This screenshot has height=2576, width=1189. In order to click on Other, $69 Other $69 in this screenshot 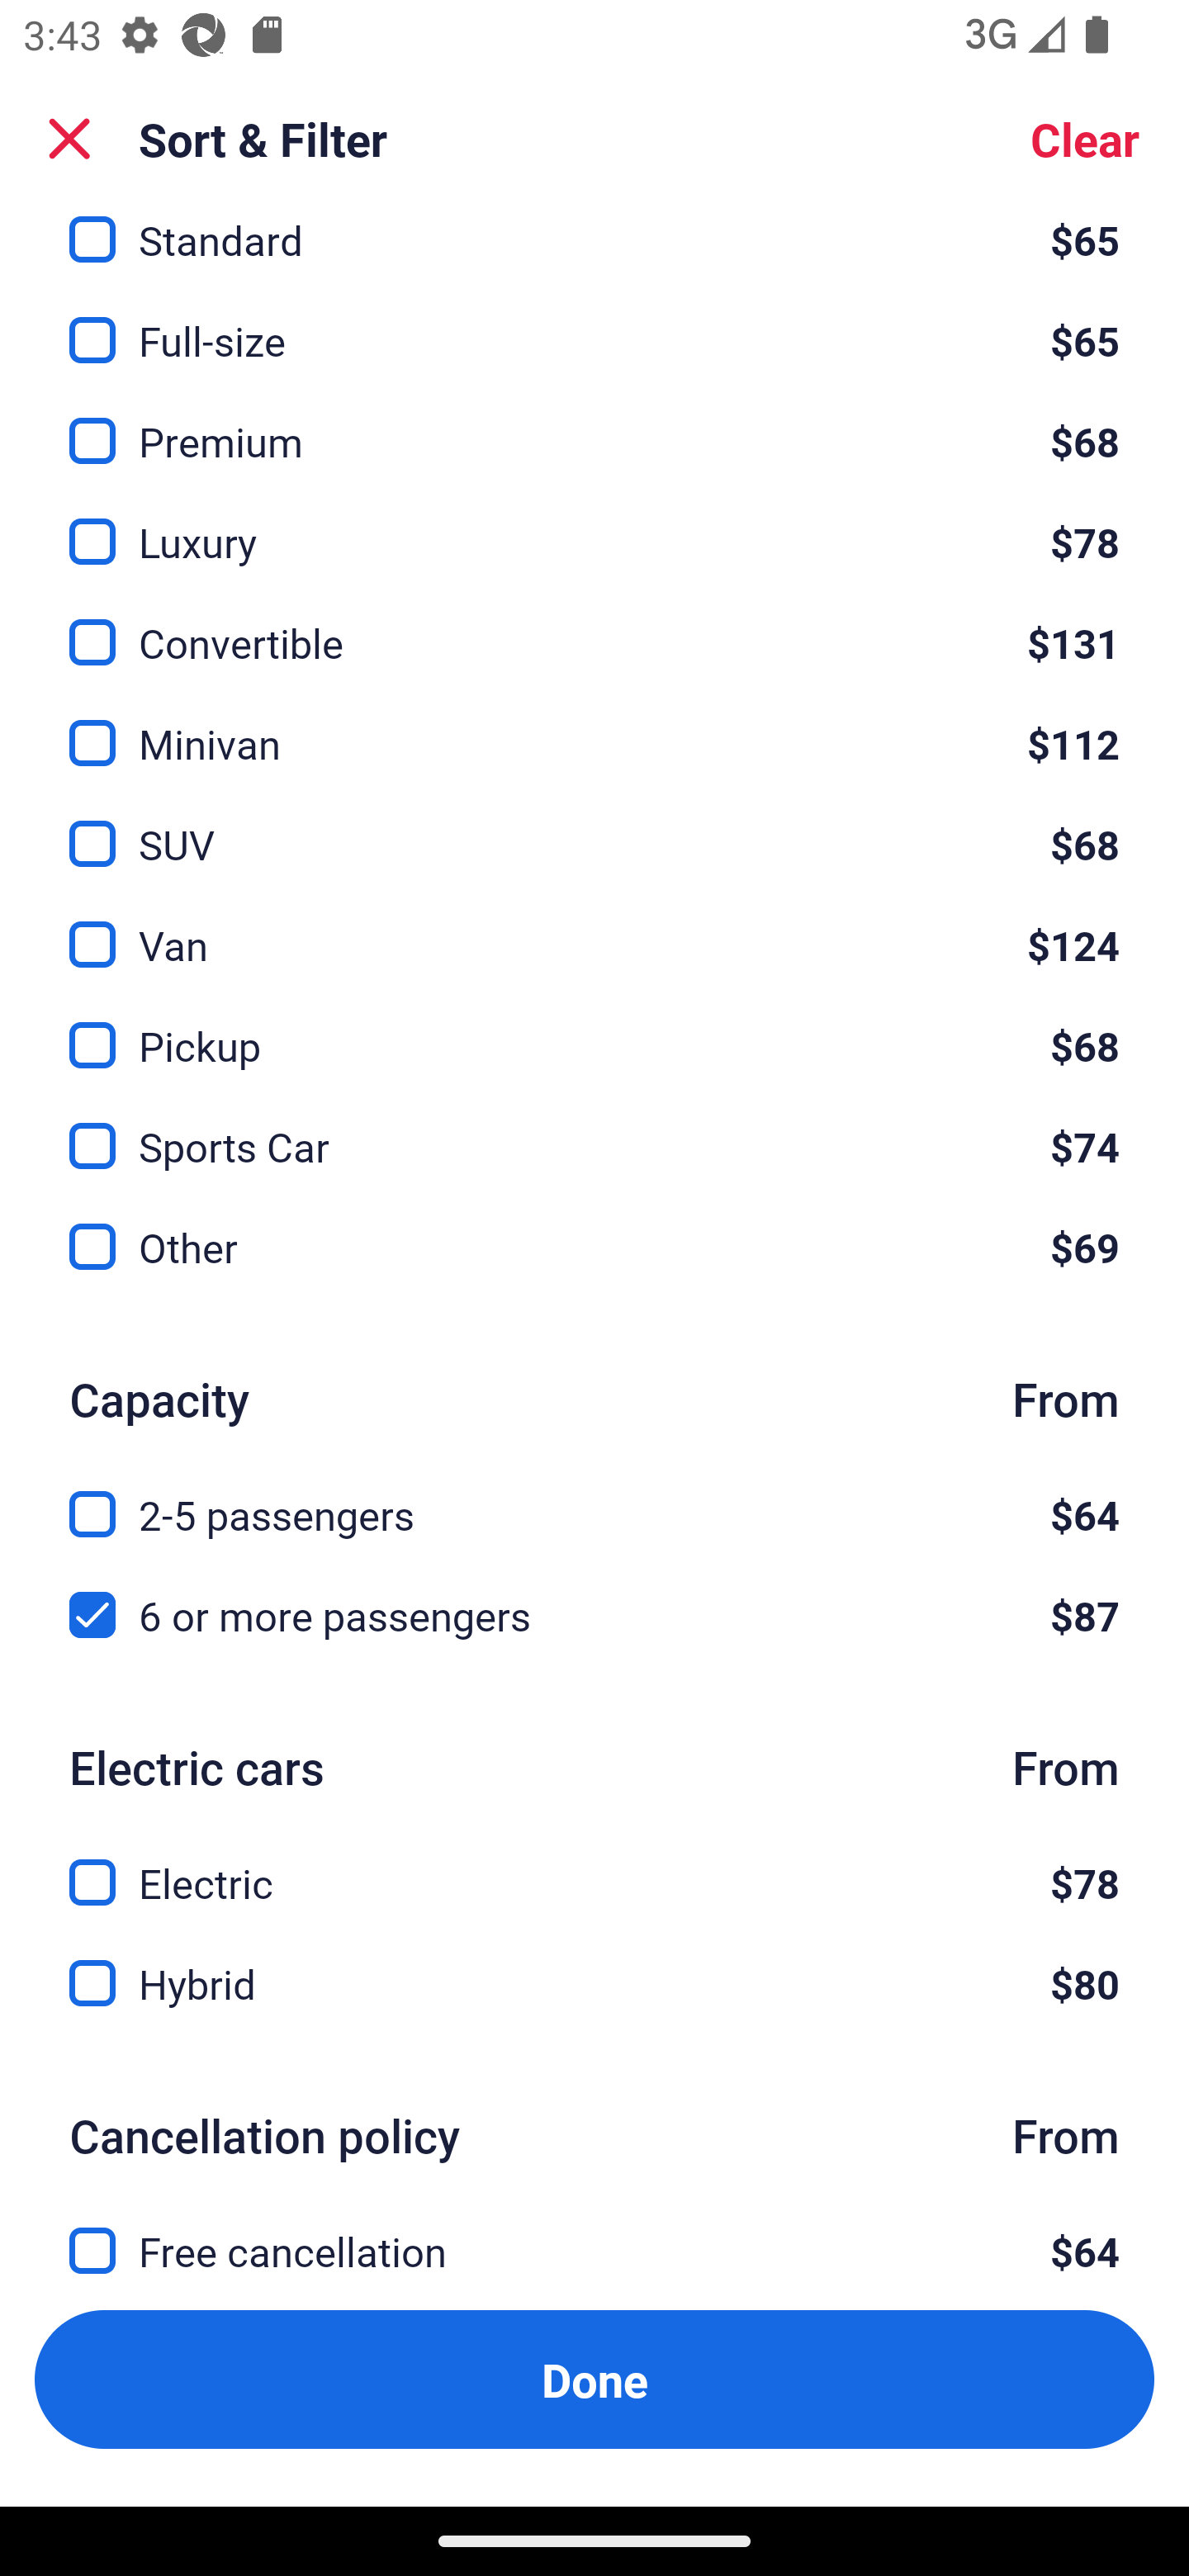, I will do `click(594, 1247)`.